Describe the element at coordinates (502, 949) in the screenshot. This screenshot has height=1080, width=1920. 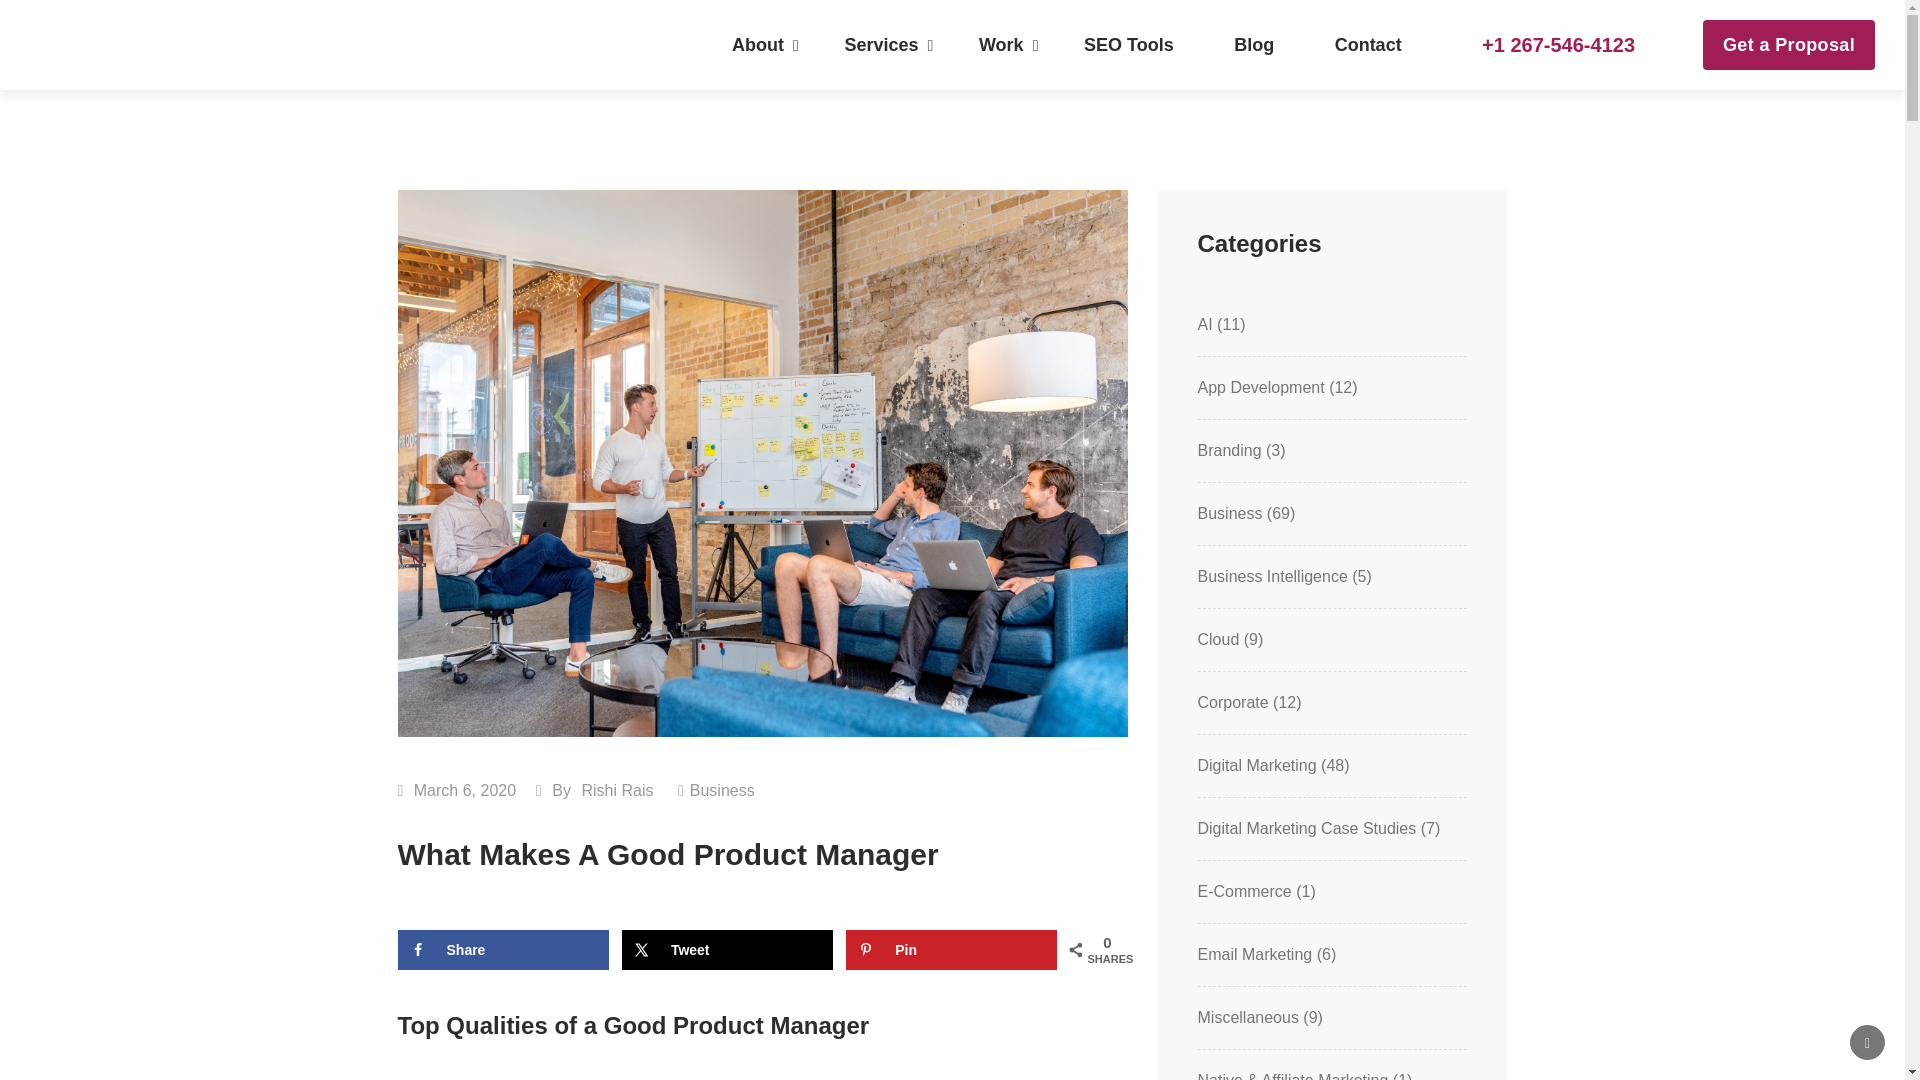
I see `Share on Facebook` at that location.